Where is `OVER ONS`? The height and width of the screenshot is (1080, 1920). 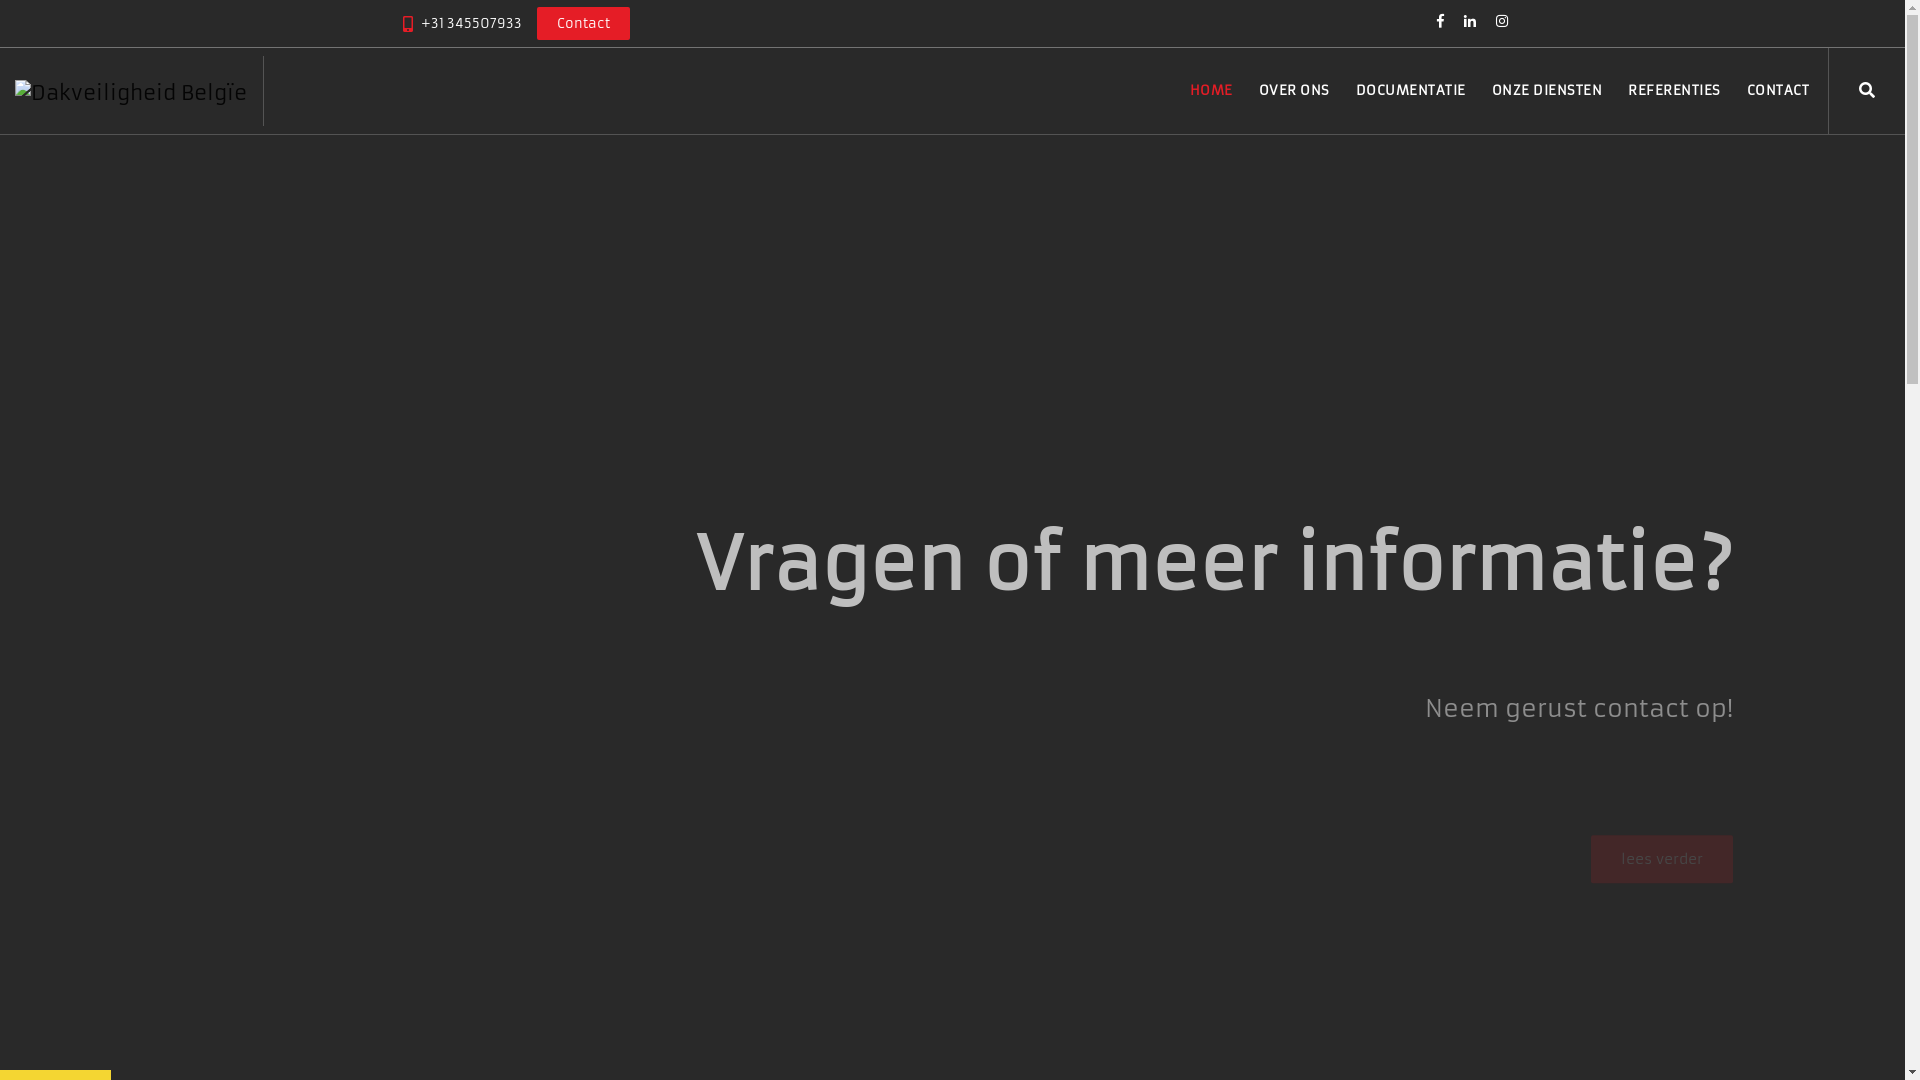 OVER ONS is located at coordinates (1294, 91).